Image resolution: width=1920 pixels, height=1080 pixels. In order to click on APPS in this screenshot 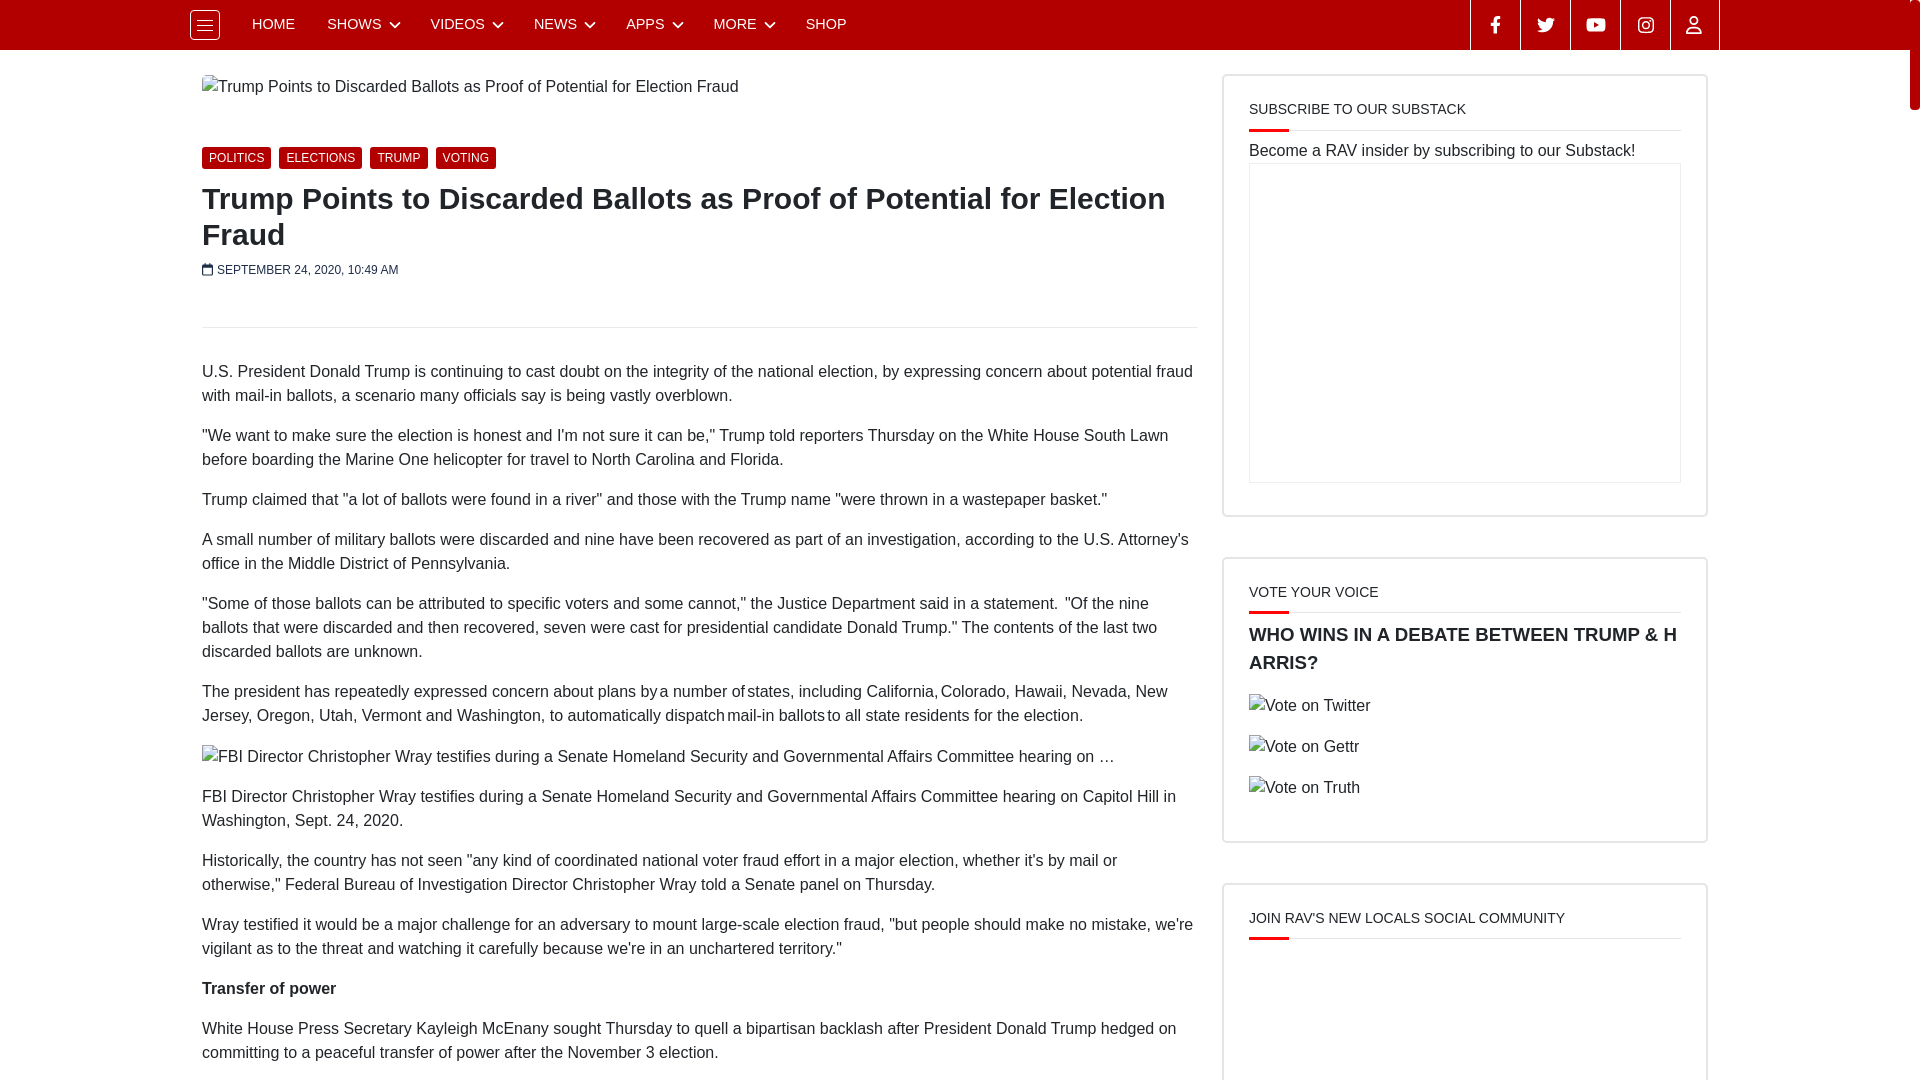, I will do `click(653, 24)`.